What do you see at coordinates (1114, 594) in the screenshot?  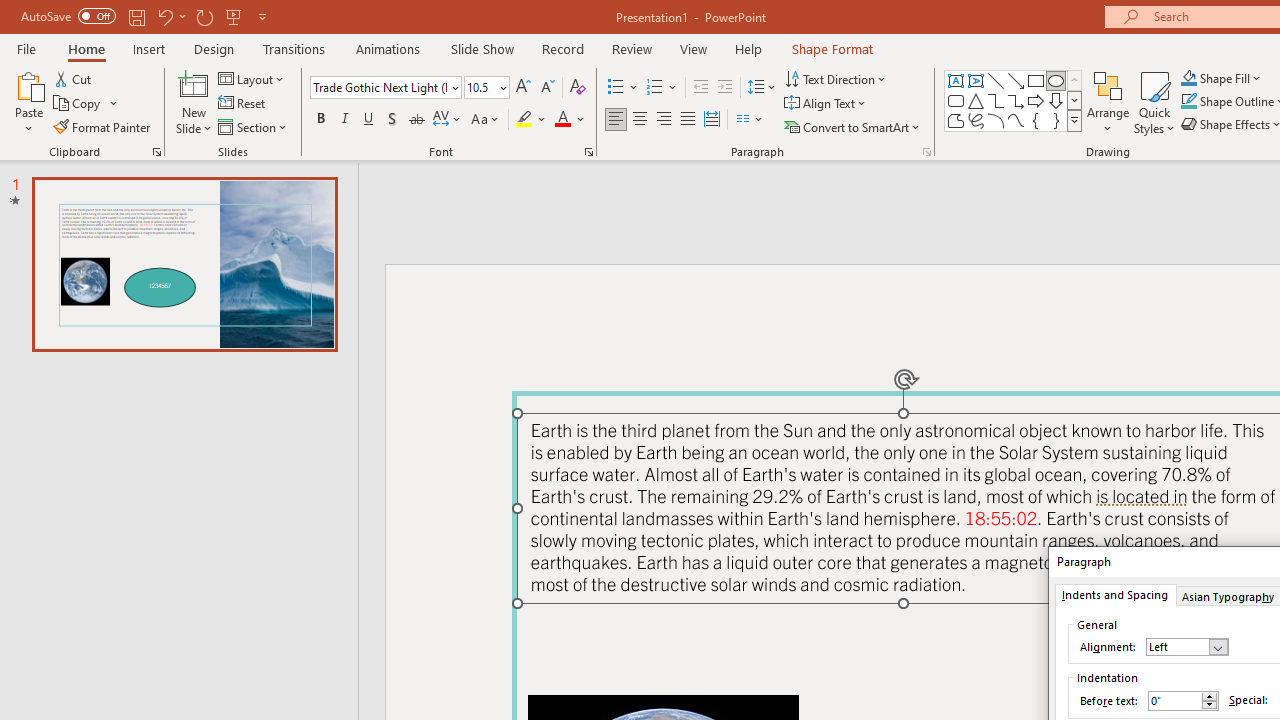 I see `Indents and Spacing` at bounding box center [1114, 594].